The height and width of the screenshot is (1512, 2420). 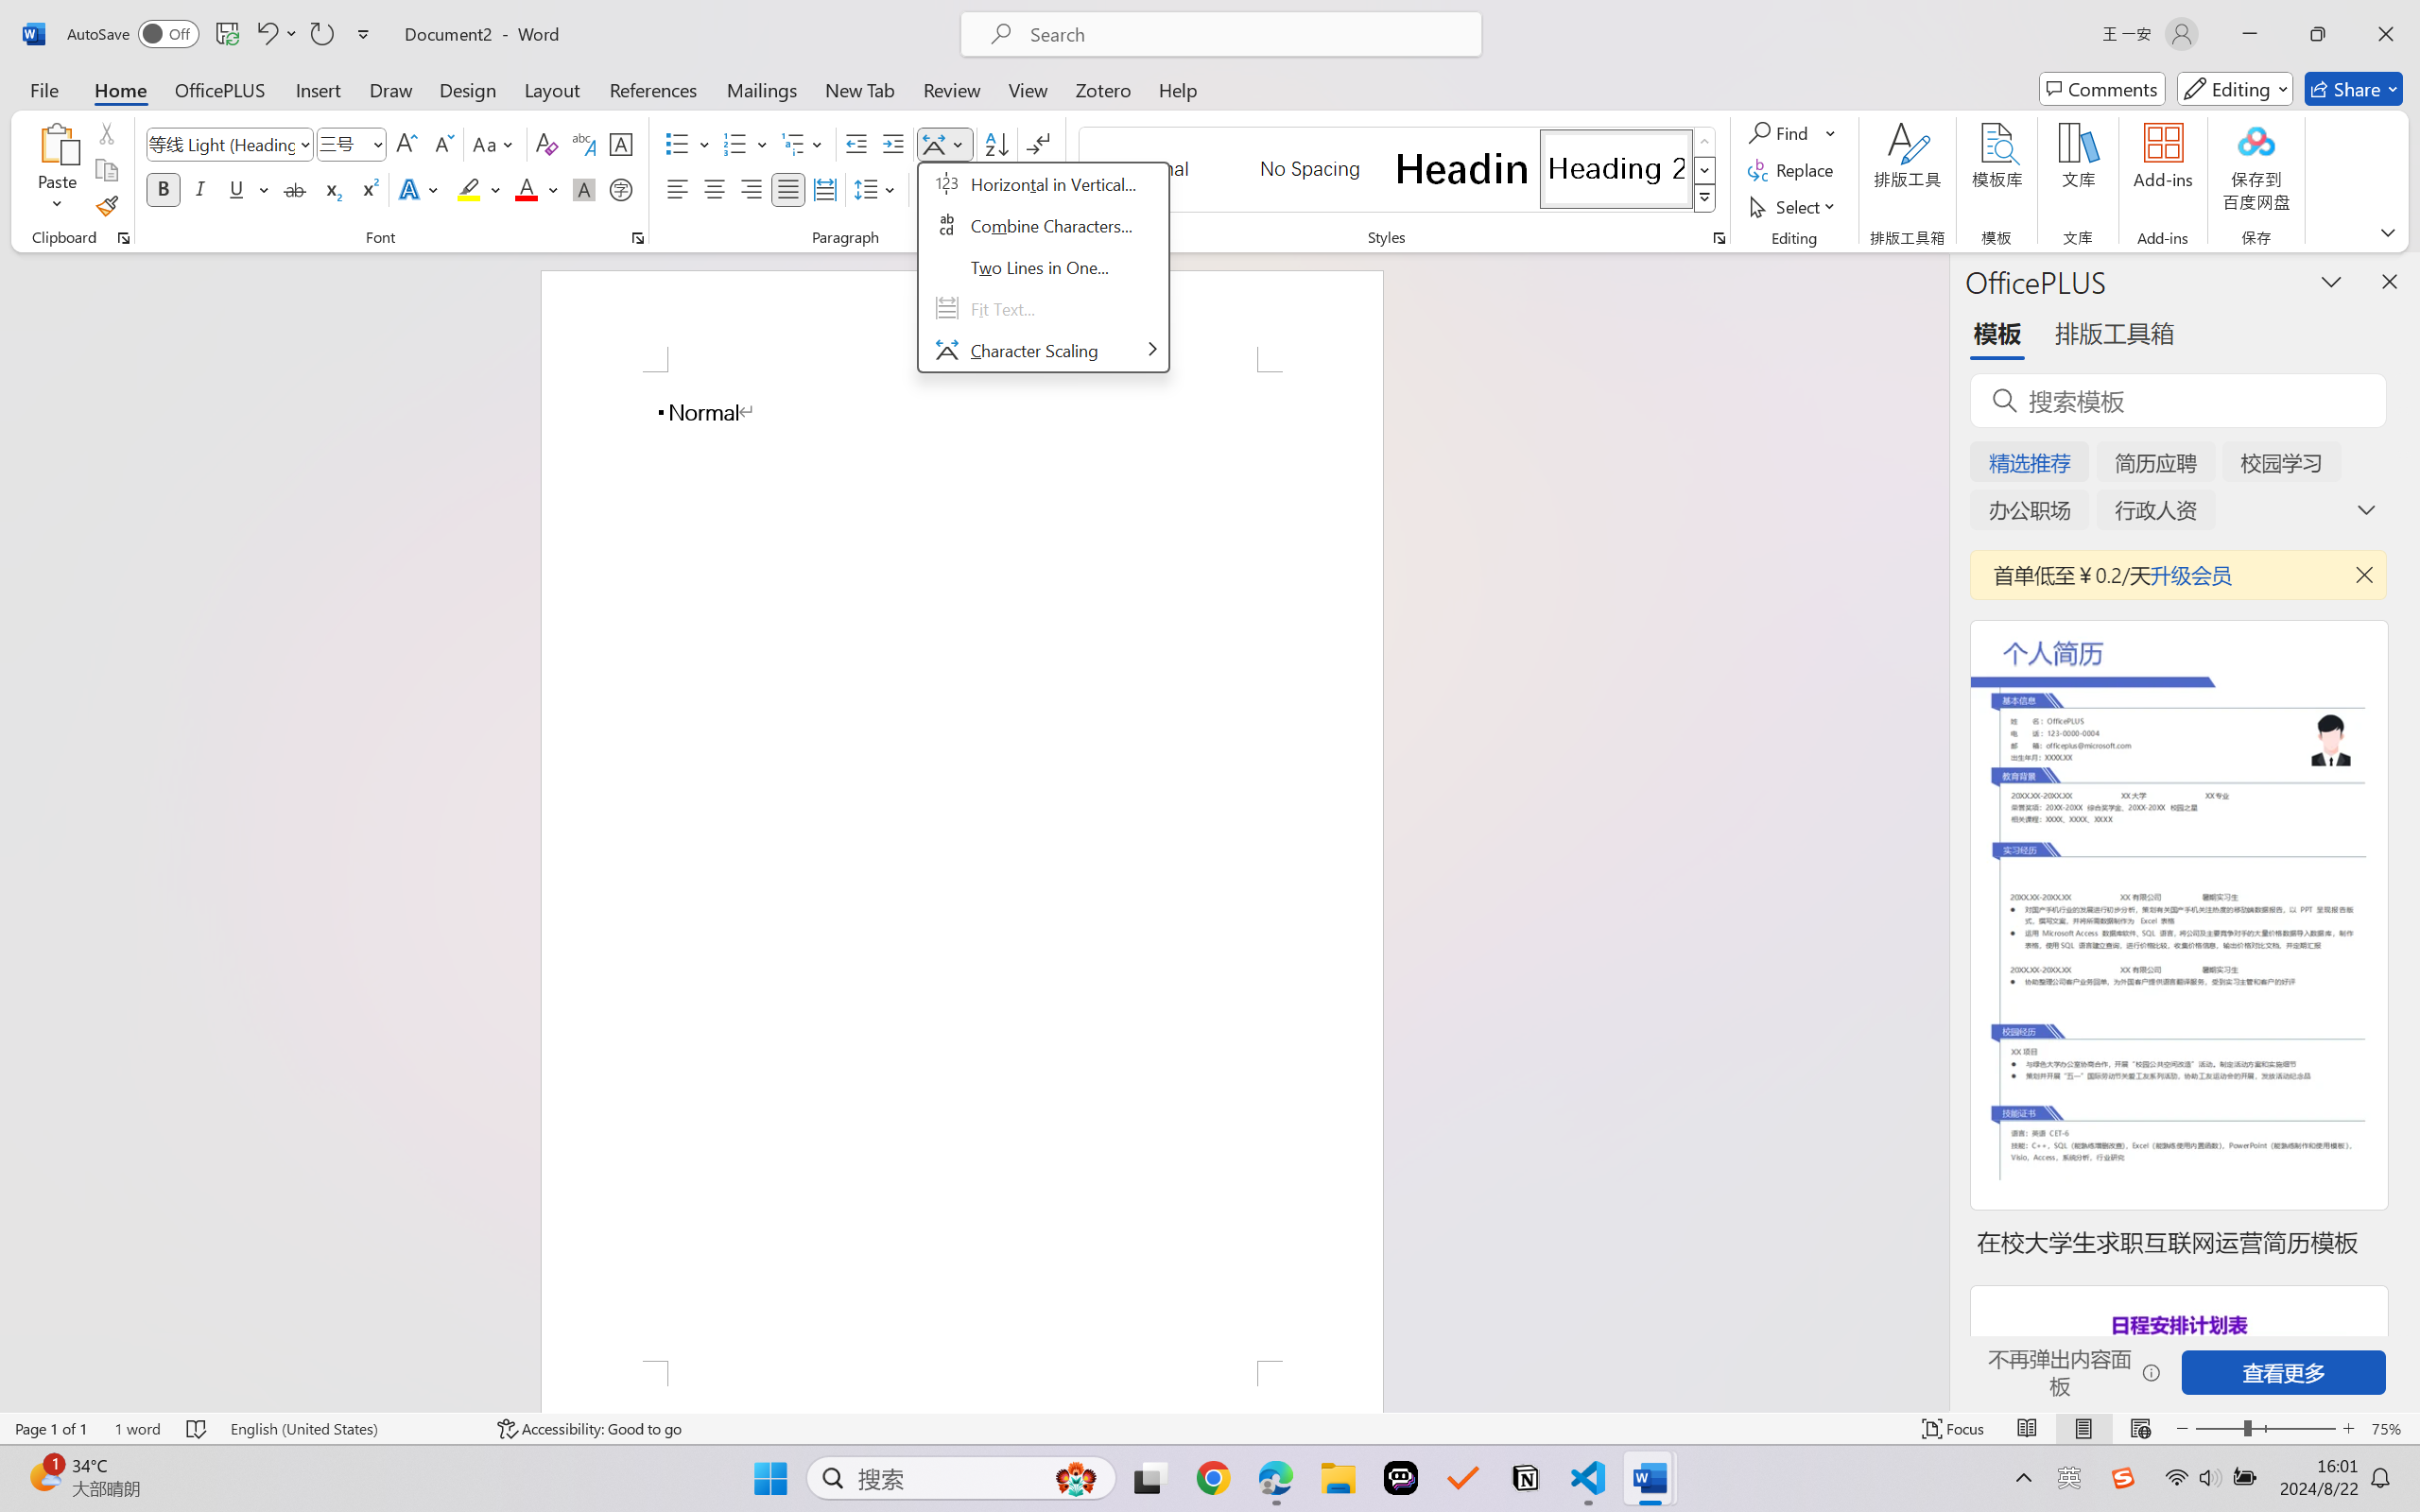 What do you see at coordinates (350, 1429) in the screenshot?
I see `Language English (United States)` at bounding box center [350, 1429].